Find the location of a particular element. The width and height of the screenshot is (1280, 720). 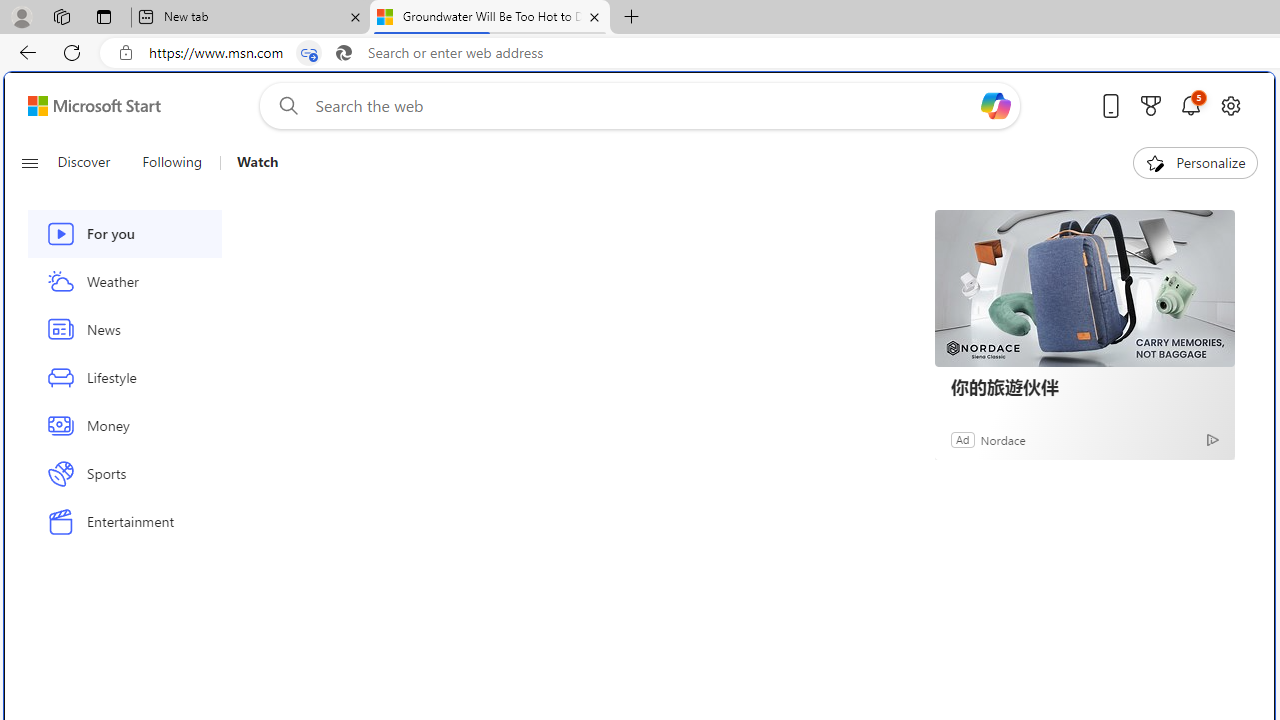

To get missing image descriptions, open the context menu. is located at coordinates (1156, 162).